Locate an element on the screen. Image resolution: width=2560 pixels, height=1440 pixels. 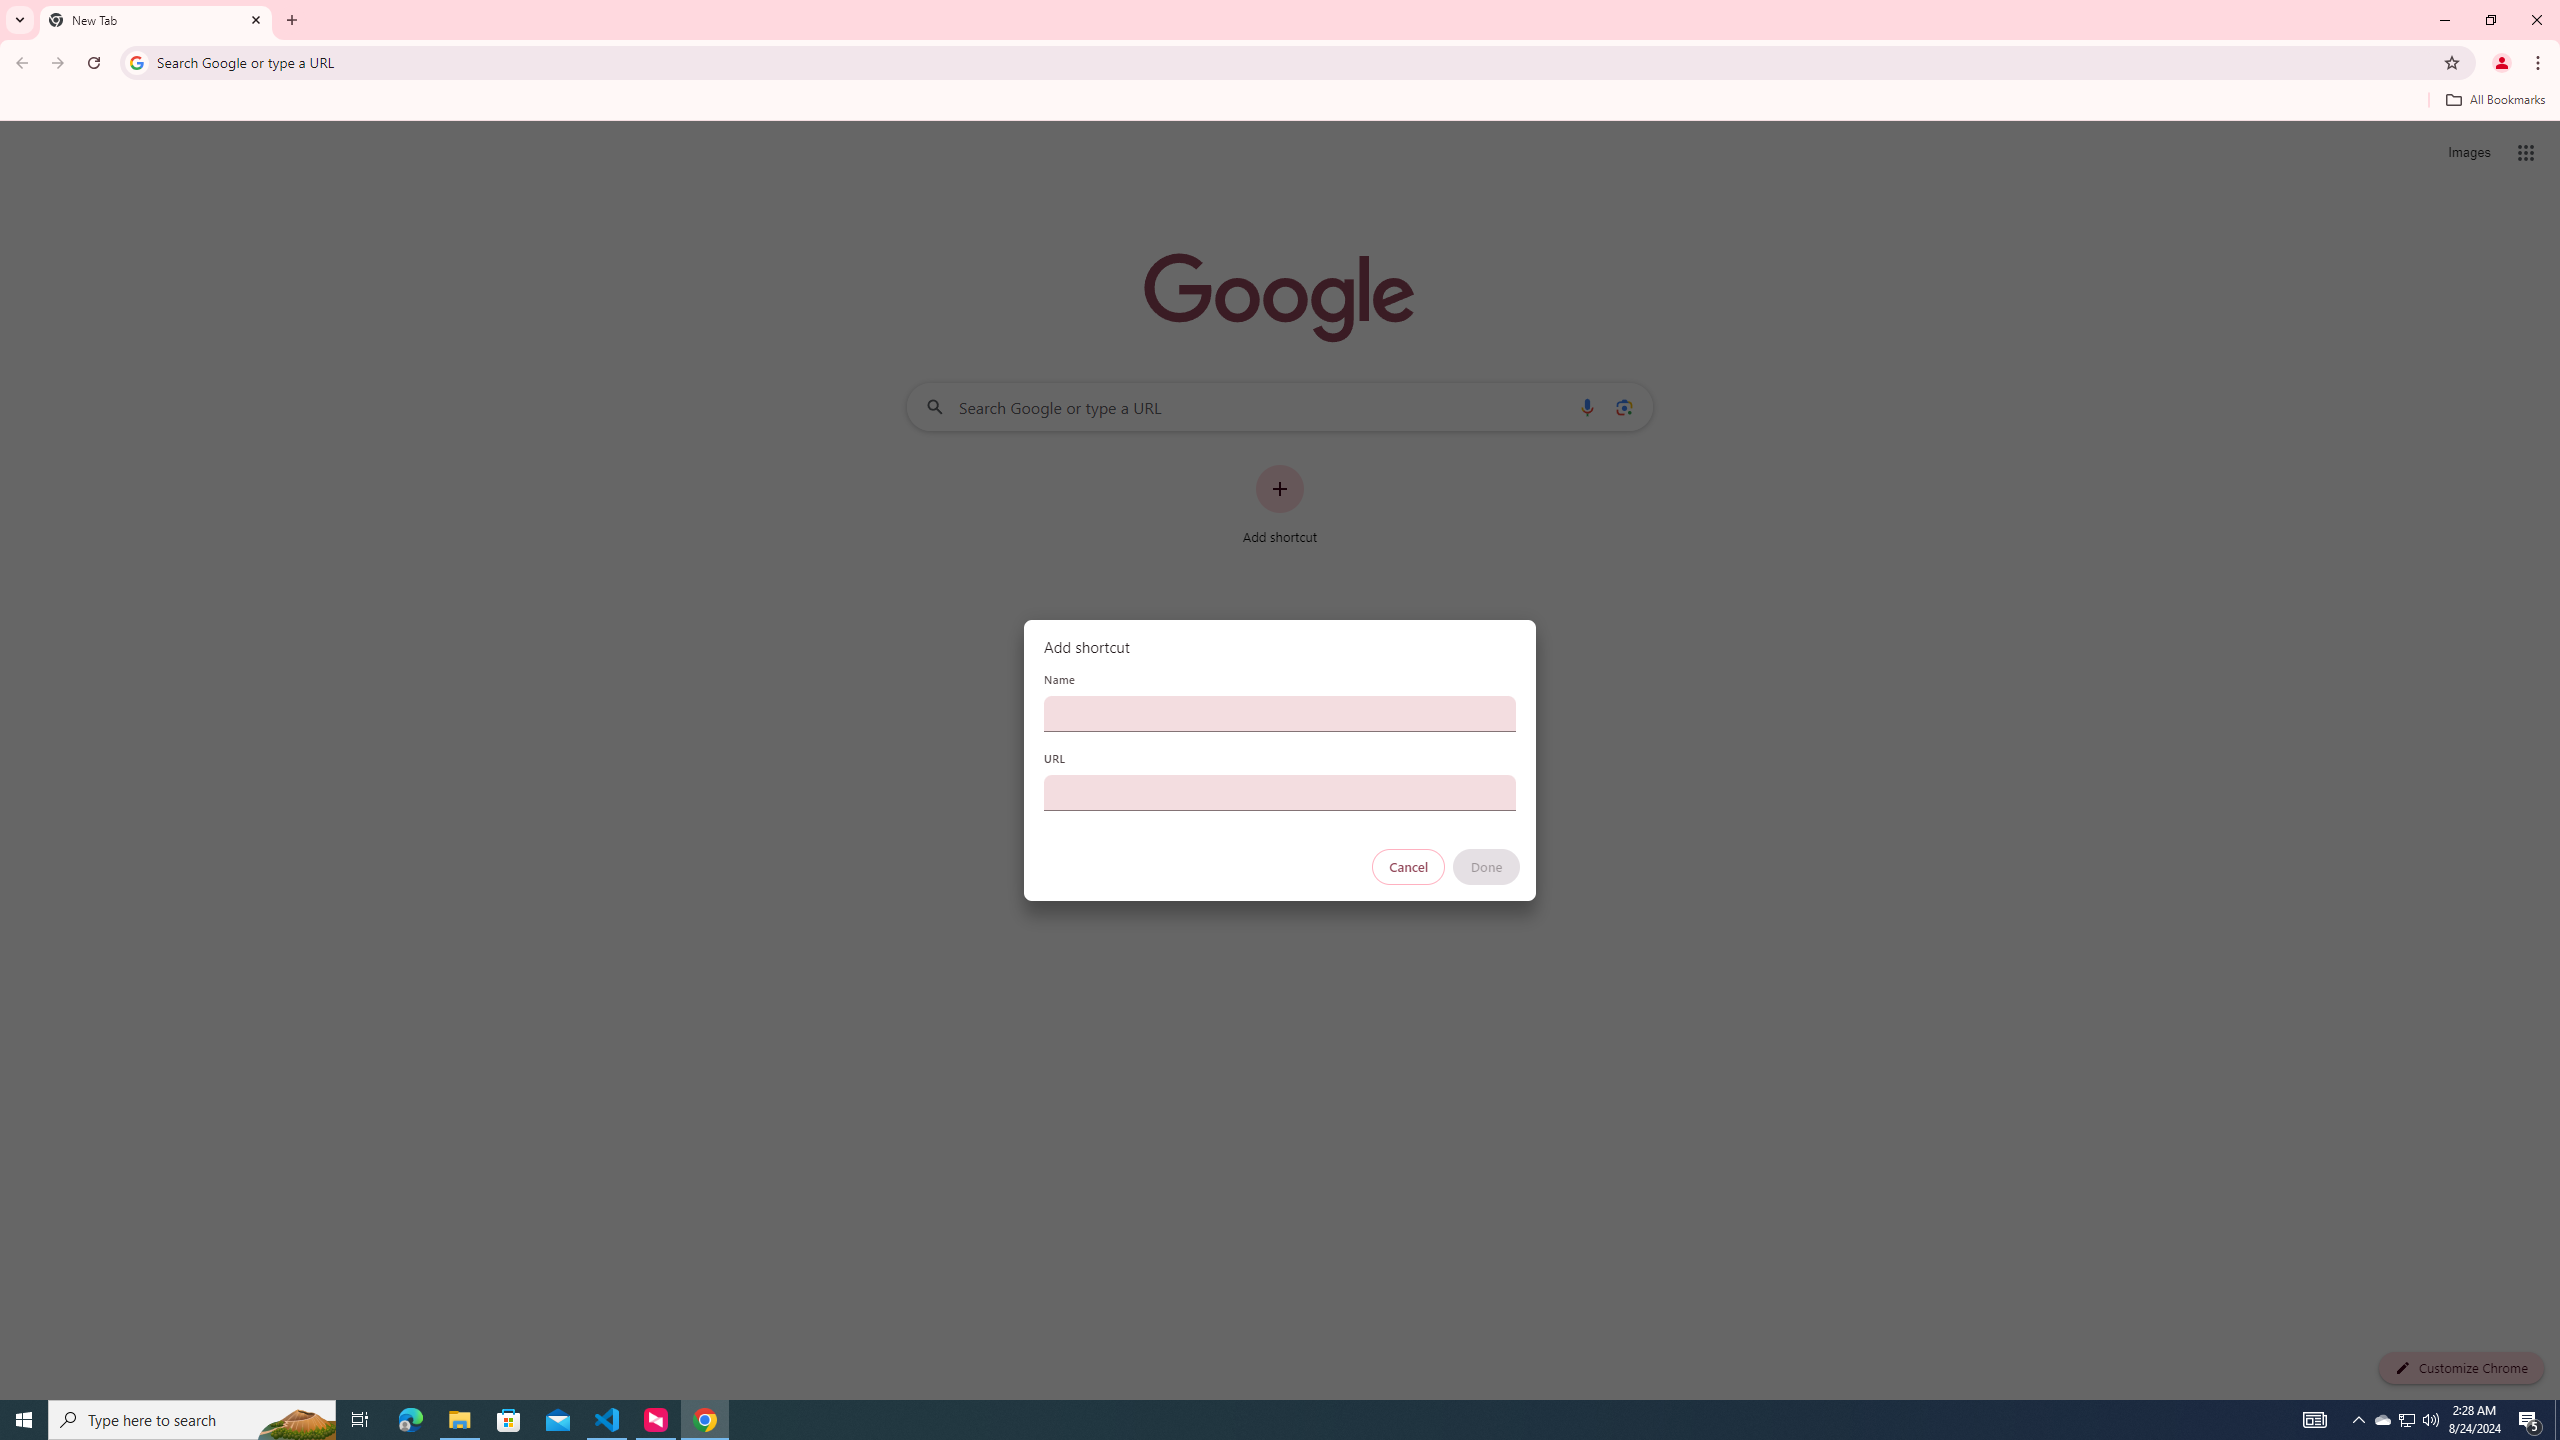
New Tab is located at coordinates (156, 20).